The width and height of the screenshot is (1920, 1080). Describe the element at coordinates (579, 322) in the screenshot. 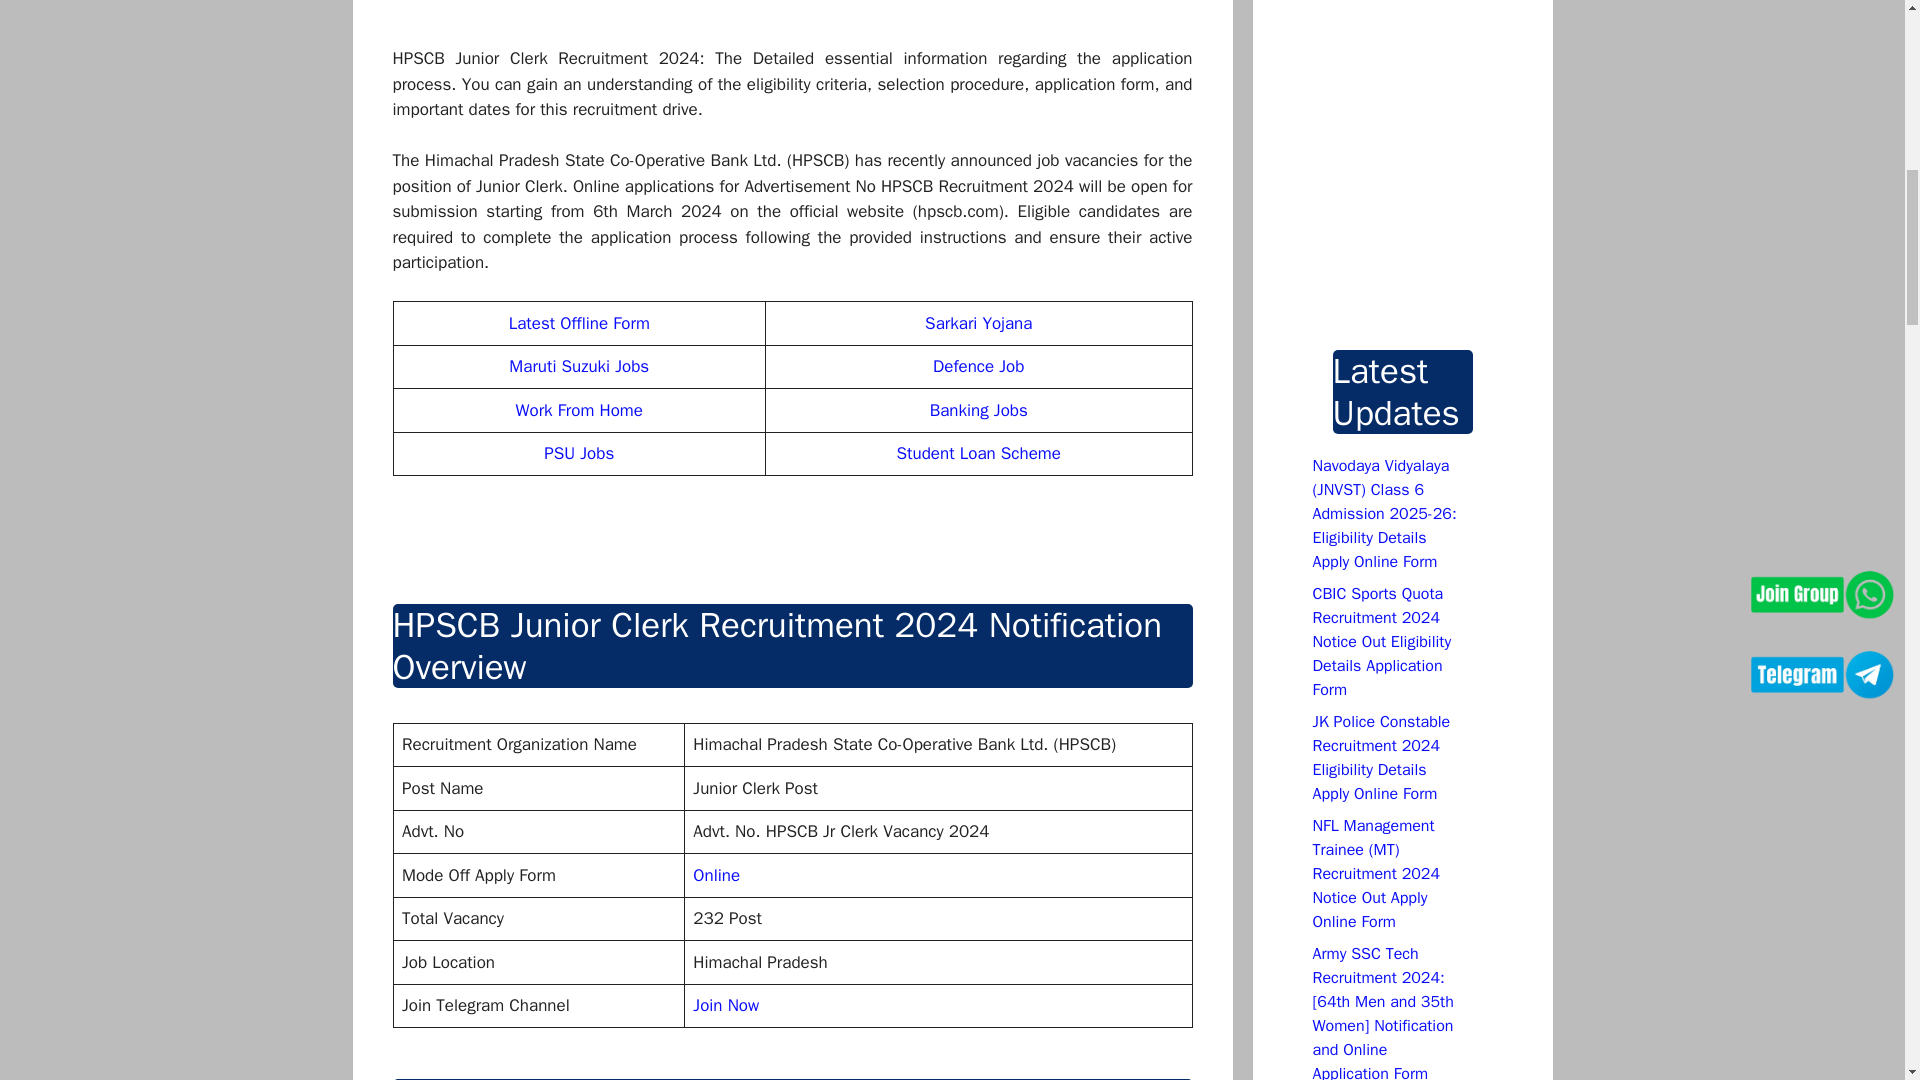

I see `Latest Offline Form` at that location.